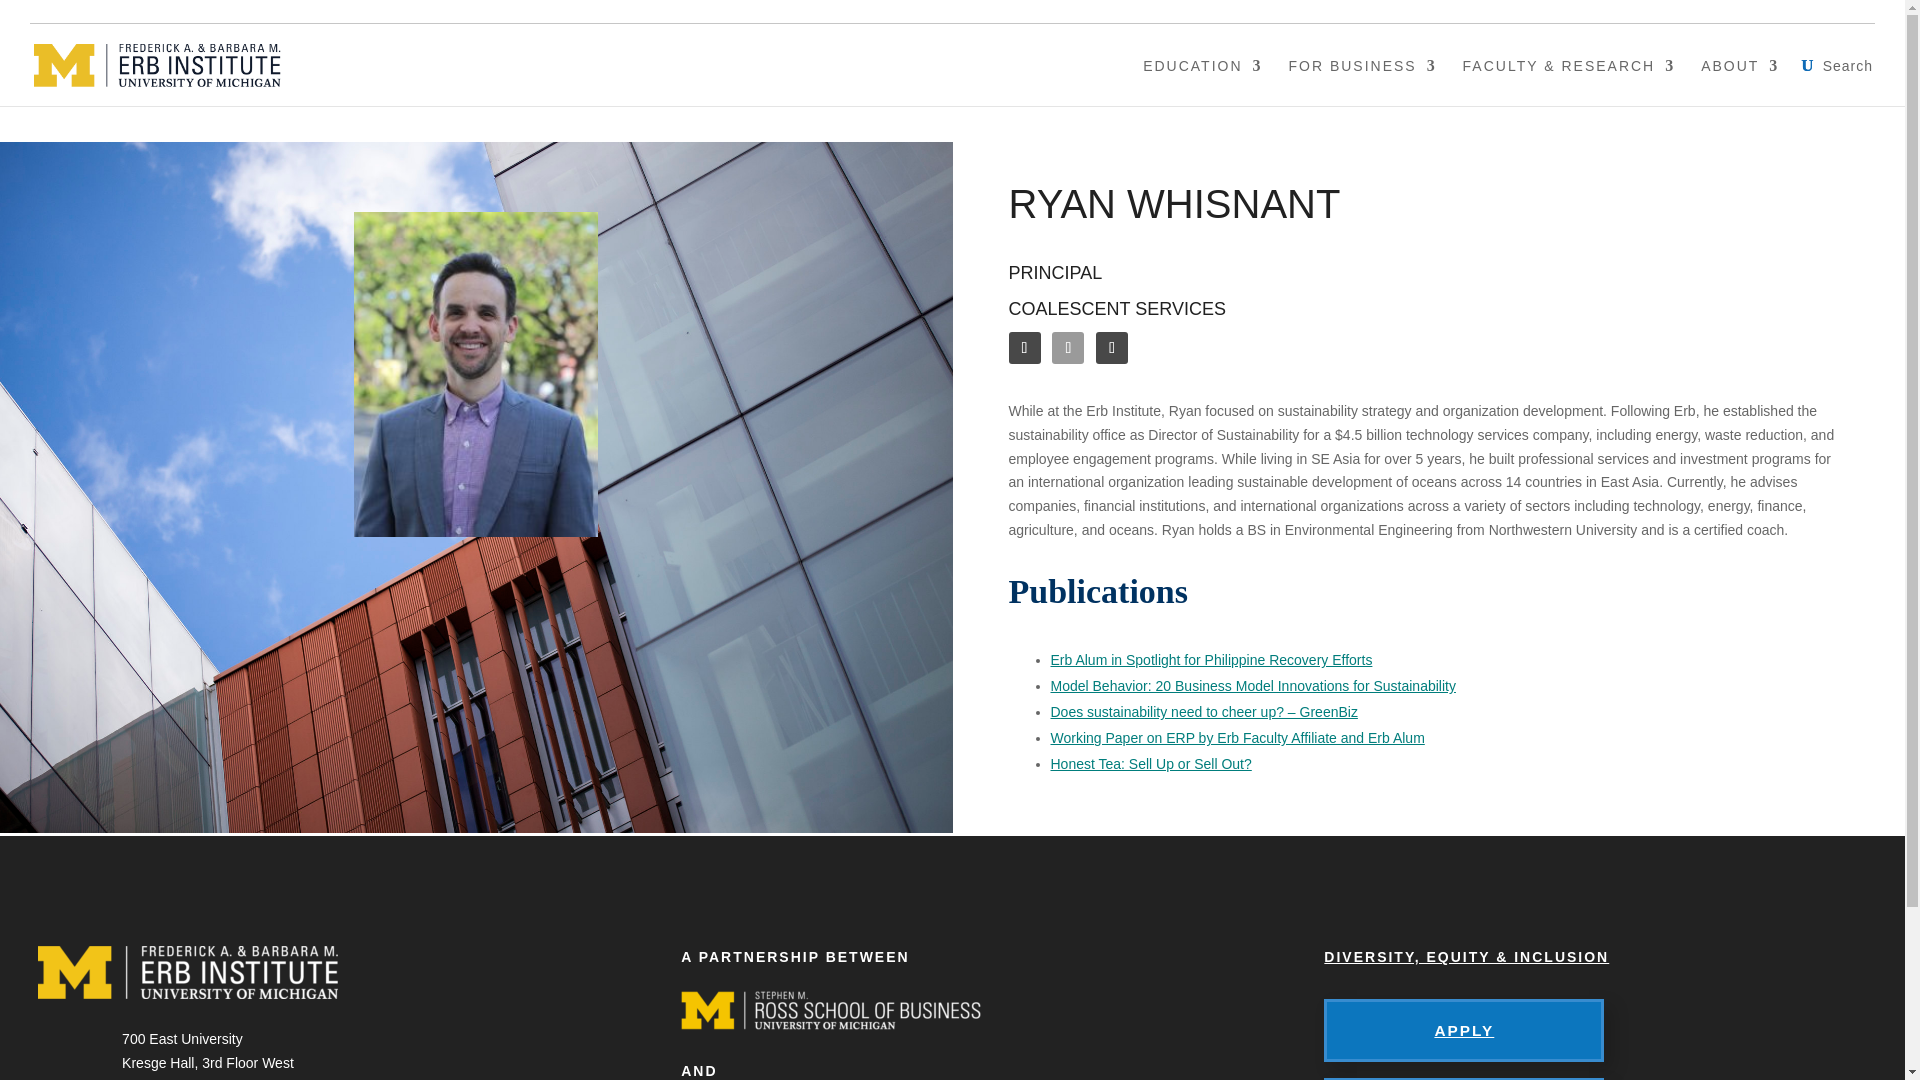  I want to click on Calendar, so click(1628, 11).